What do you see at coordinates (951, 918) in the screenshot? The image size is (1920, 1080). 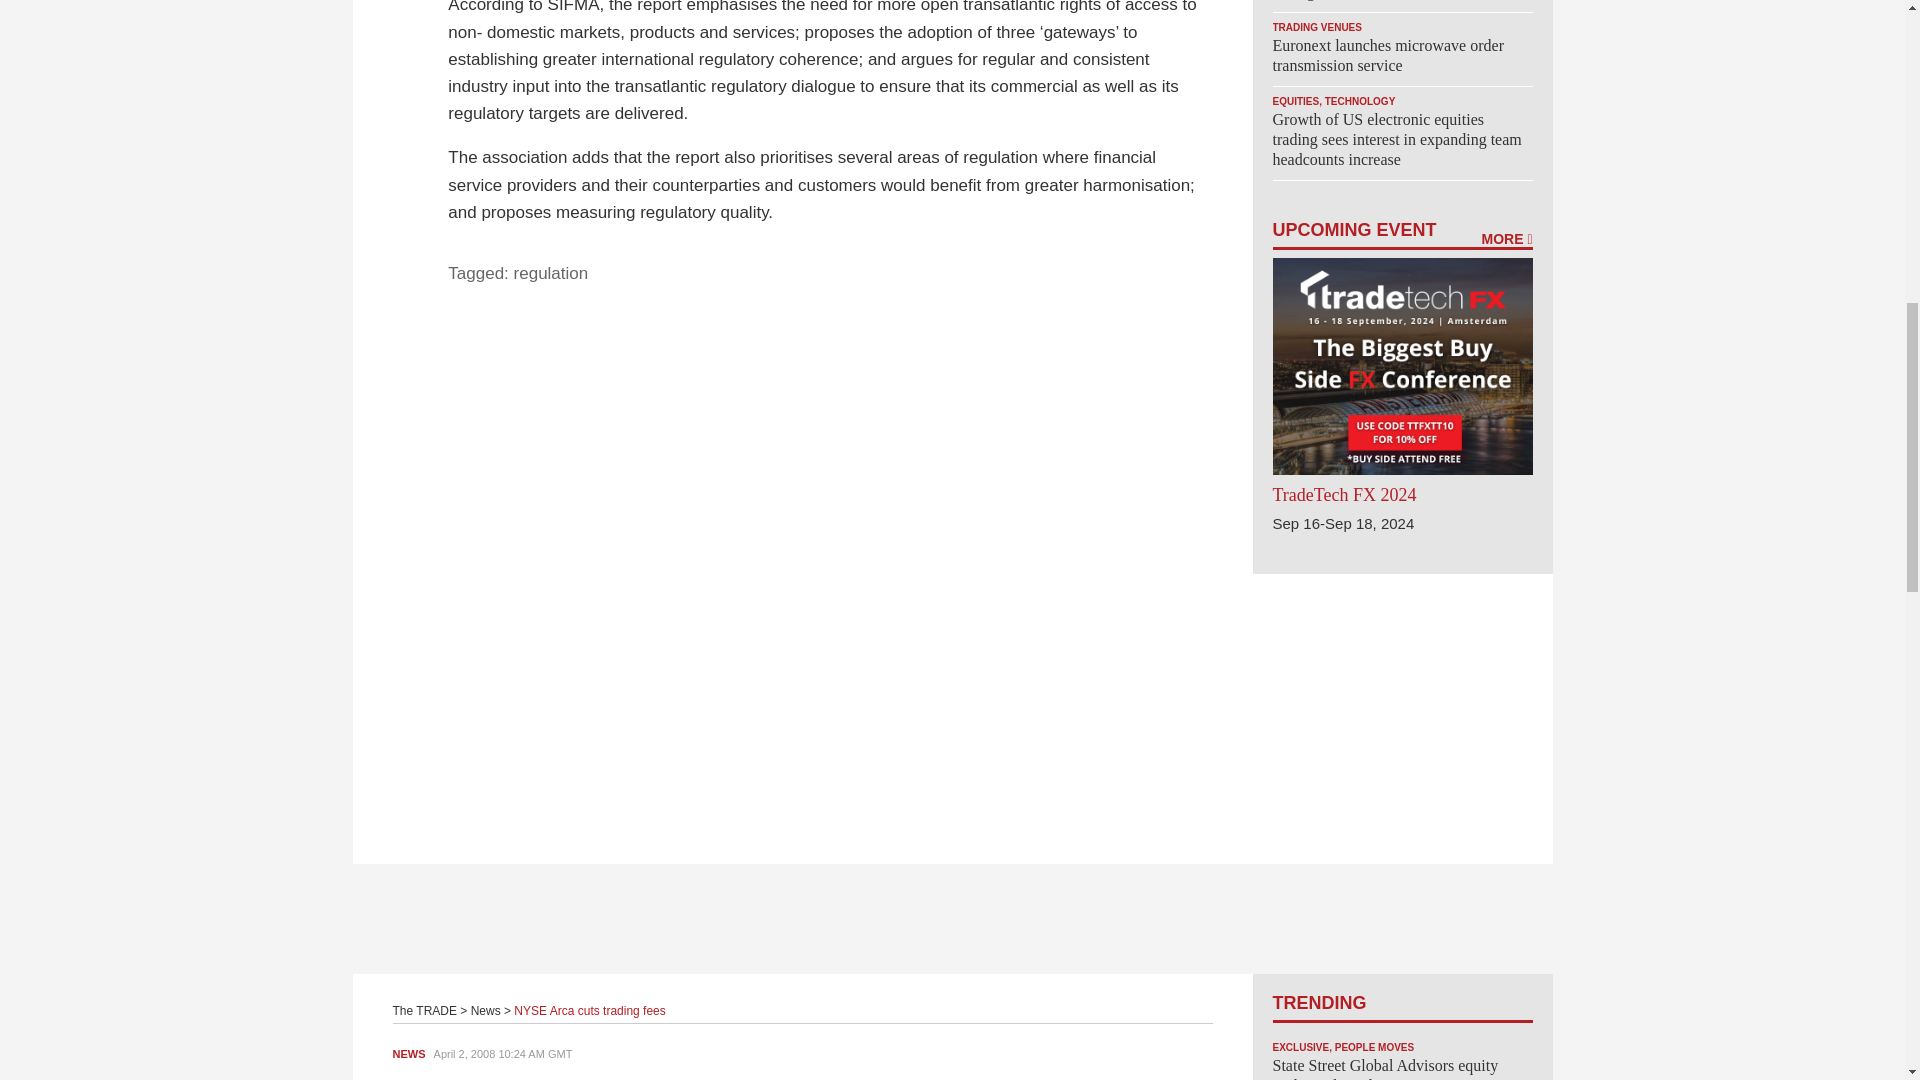 I see `3rd party ad content` at bounding box center [951, 918].